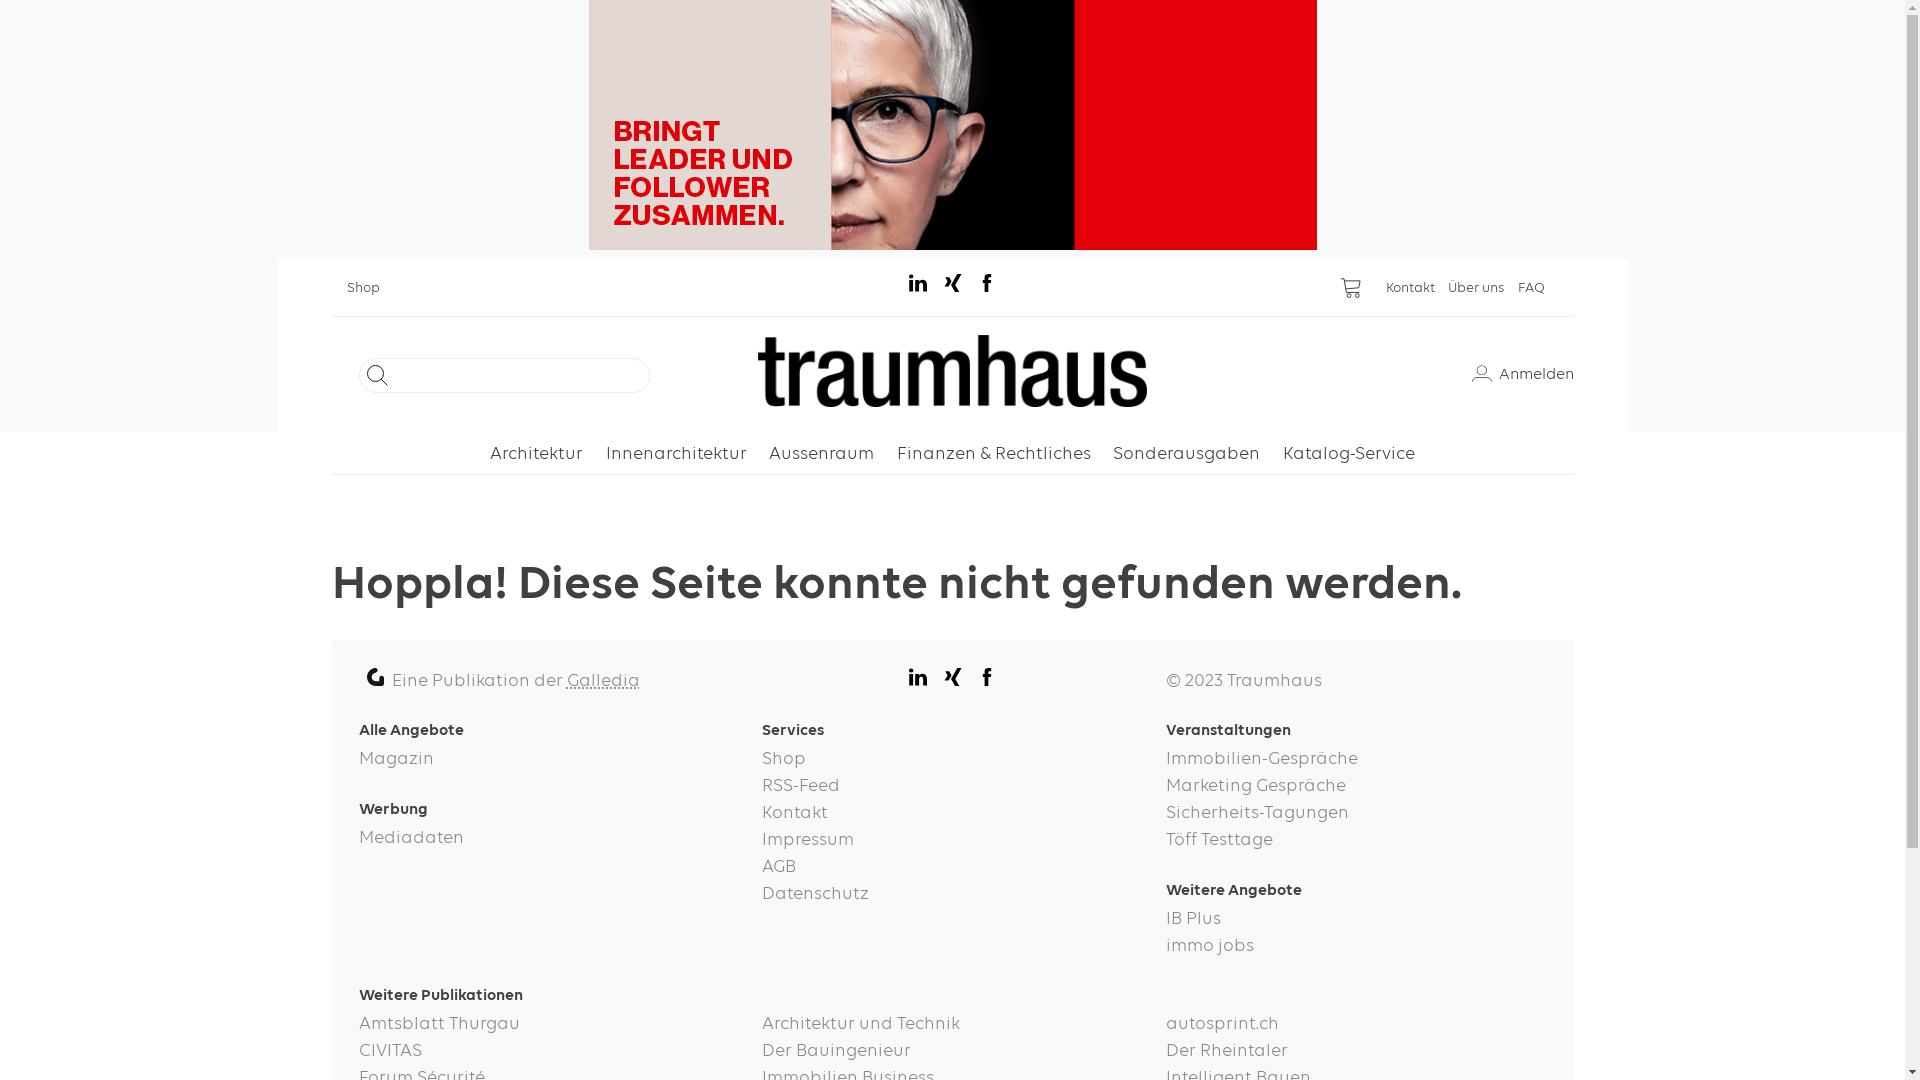  Describe the element at coordinates (952, 840) in the screenshot. I see `Impressum` at that location.